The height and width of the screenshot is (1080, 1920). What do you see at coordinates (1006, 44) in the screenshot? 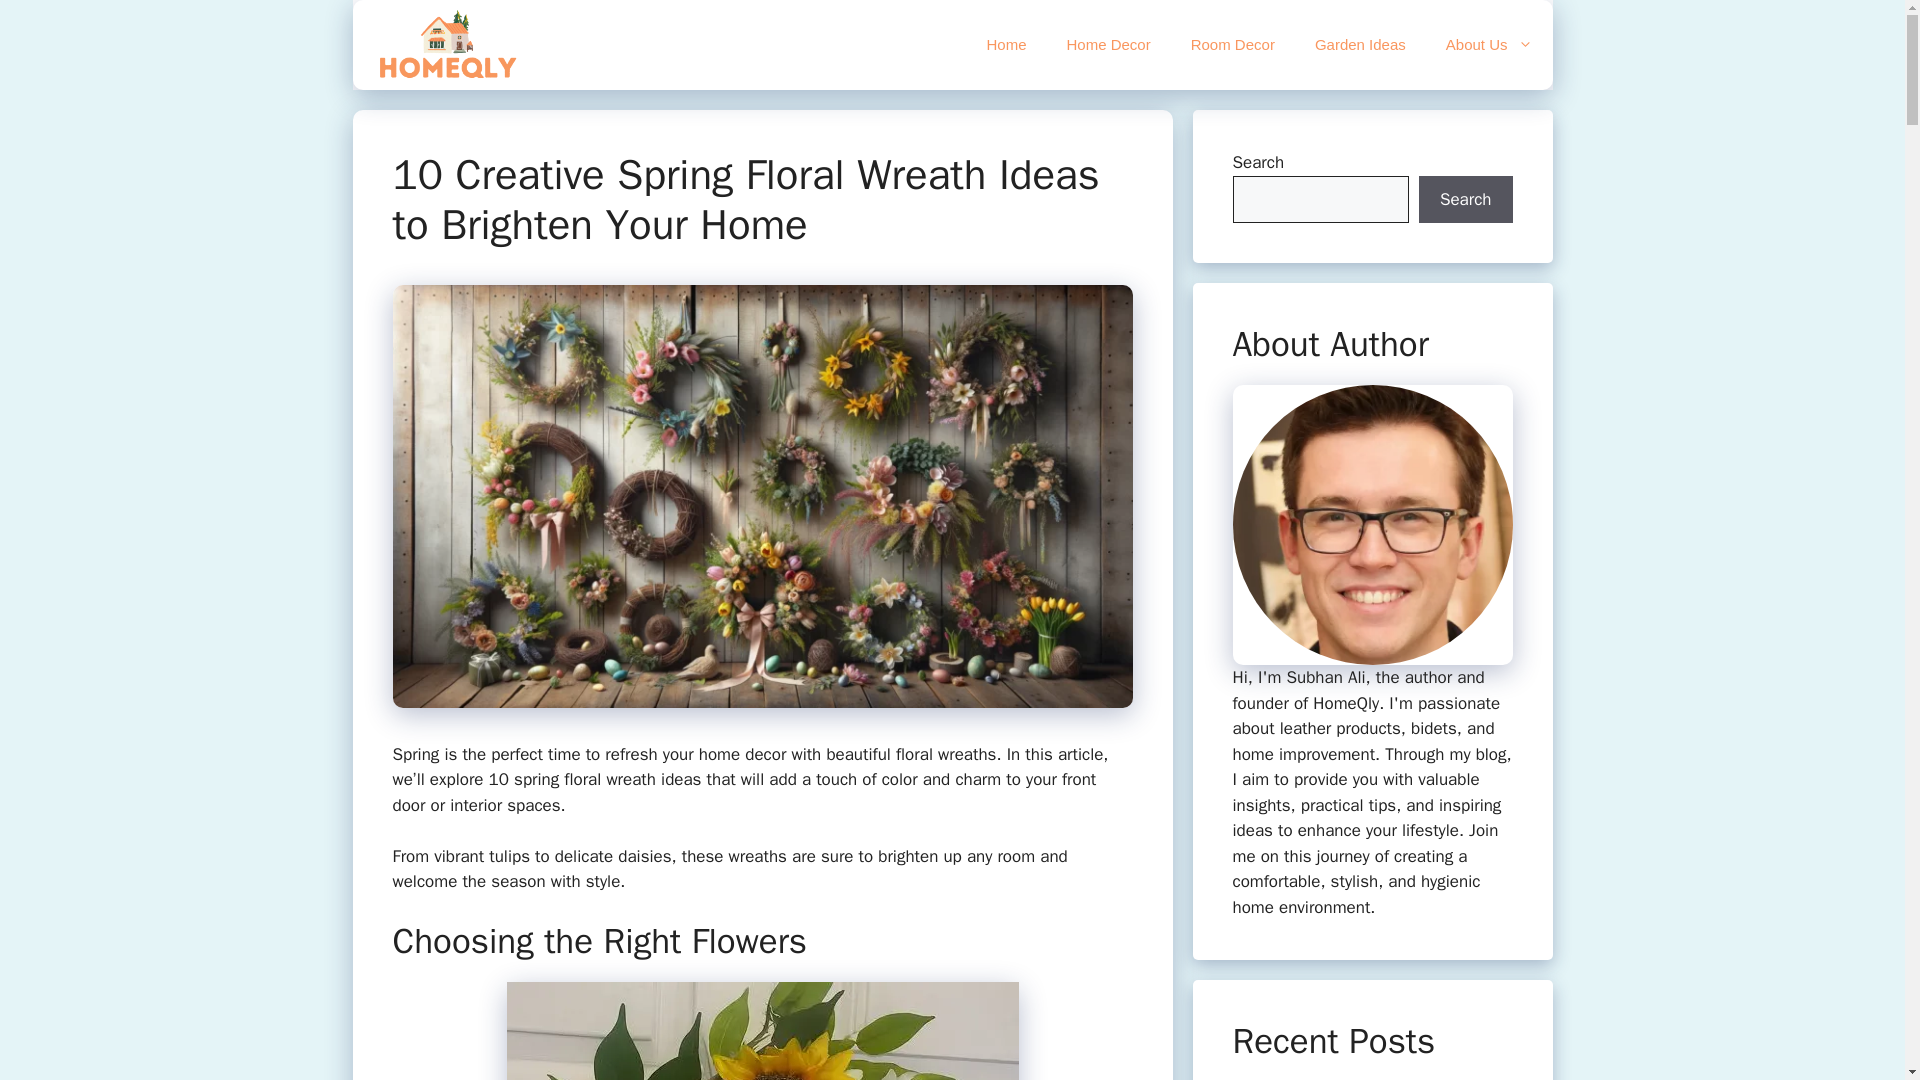
I see `Home` at bounding box center [1006, 44].